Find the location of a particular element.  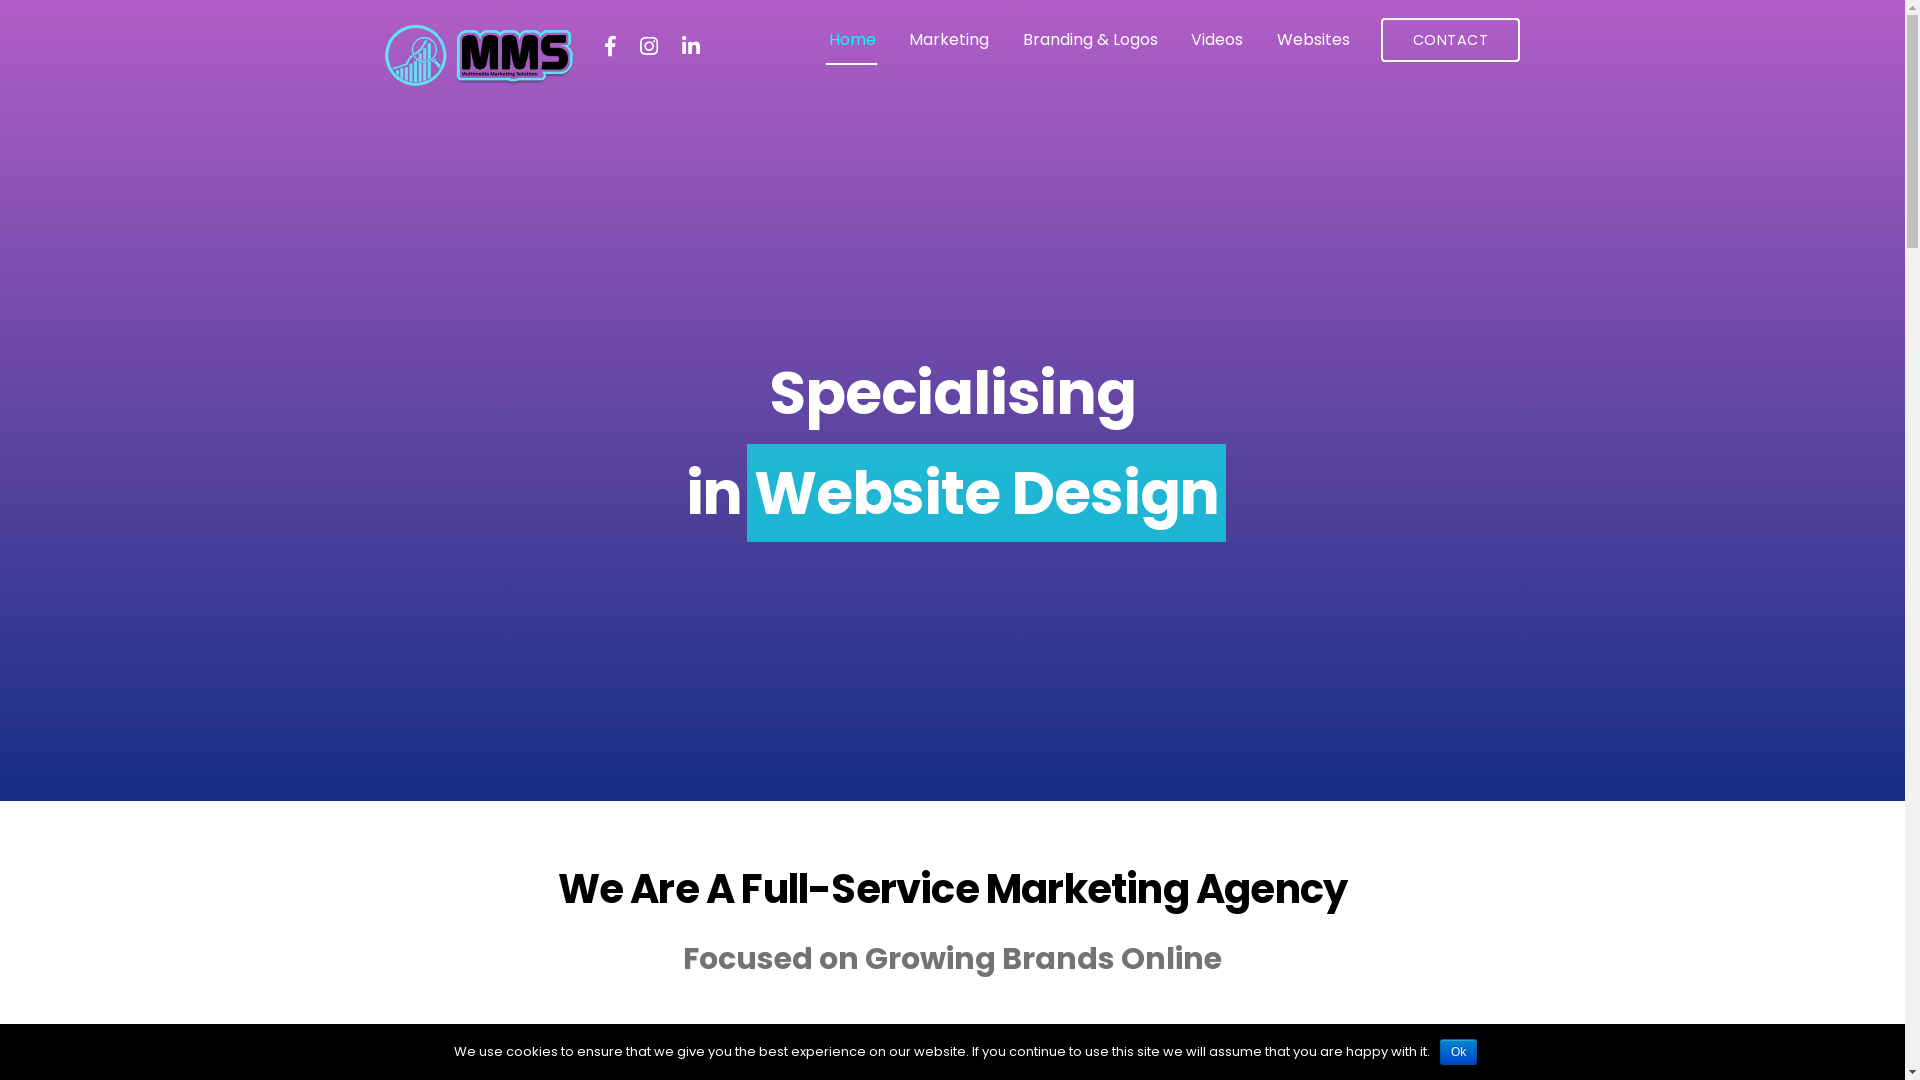

Home is located at coordinates (852, 40).